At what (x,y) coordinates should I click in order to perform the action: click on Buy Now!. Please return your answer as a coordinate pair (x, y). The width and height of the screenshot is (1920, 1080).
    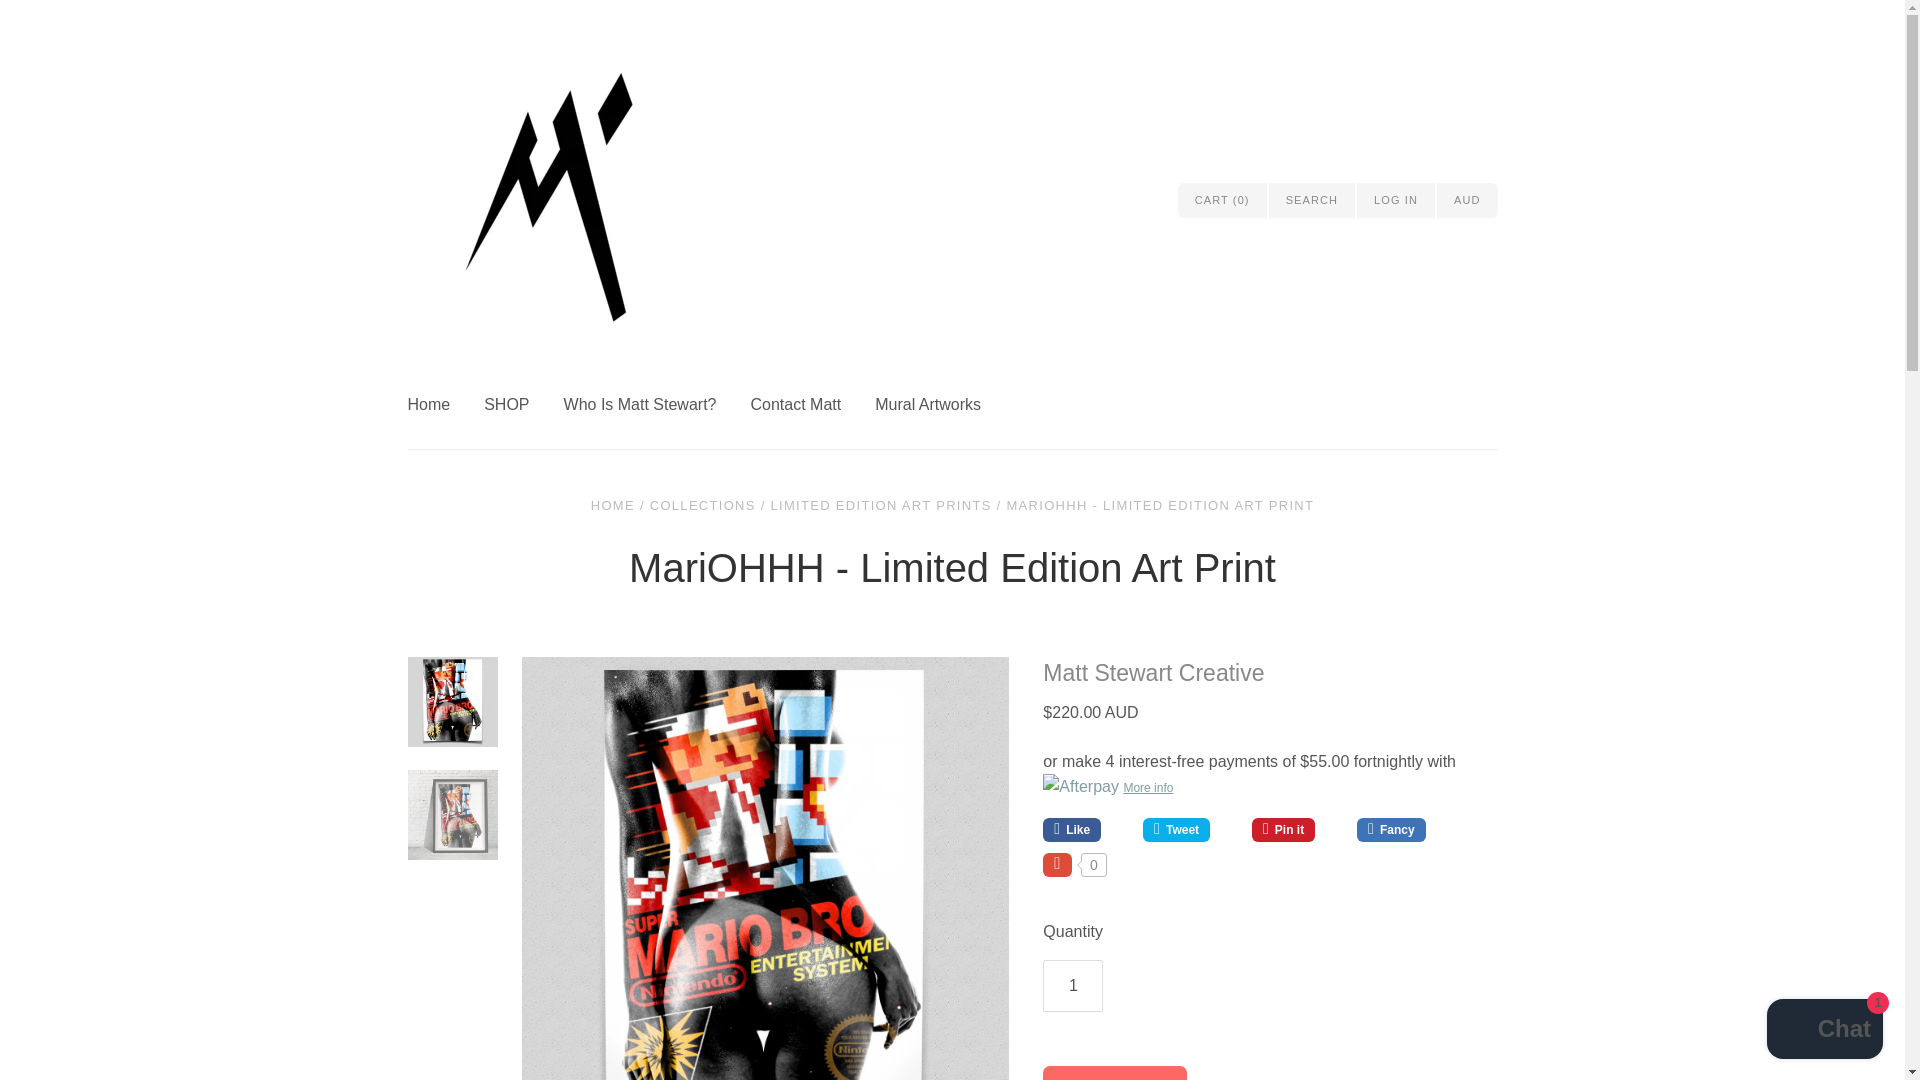
    Looking at the image, I should click on (1114, 1072).